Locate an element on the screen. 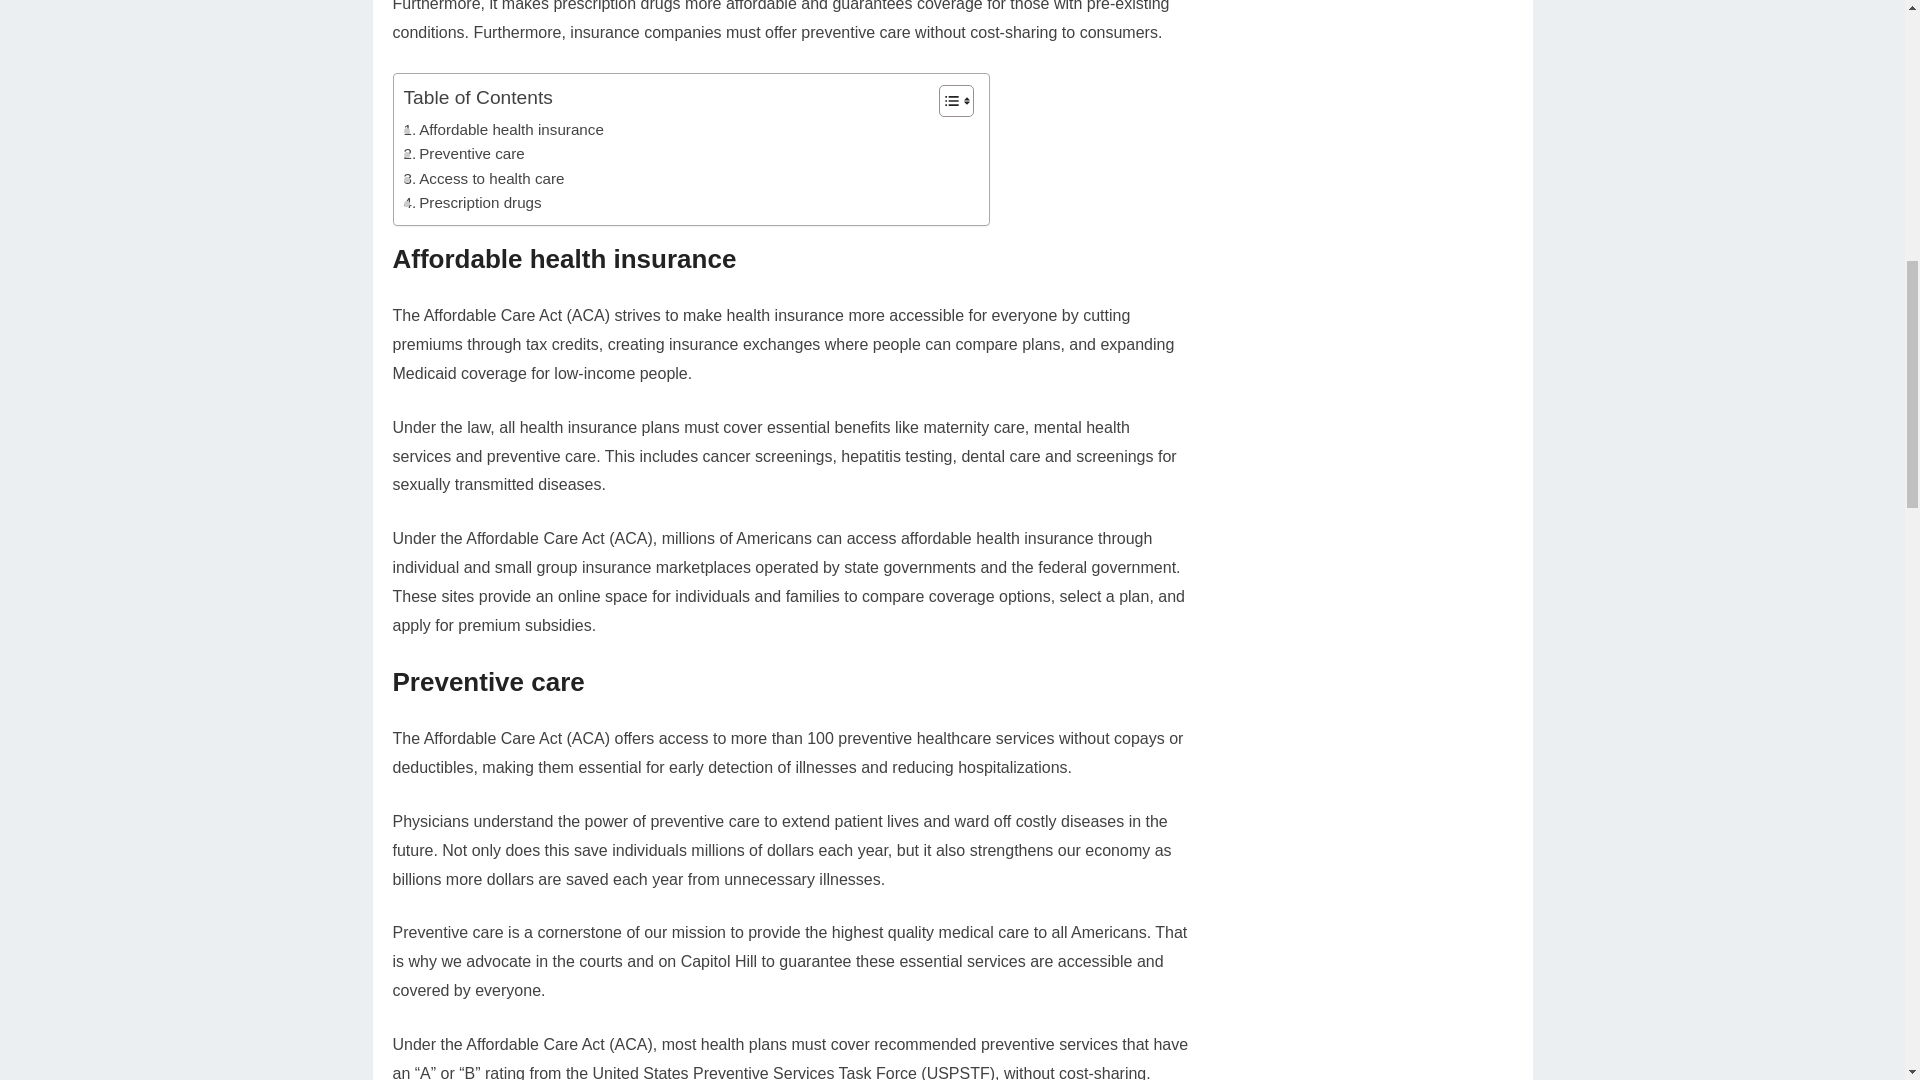 The image size is (1920, 1080). Preventive care is located at coordinates (464, 154).